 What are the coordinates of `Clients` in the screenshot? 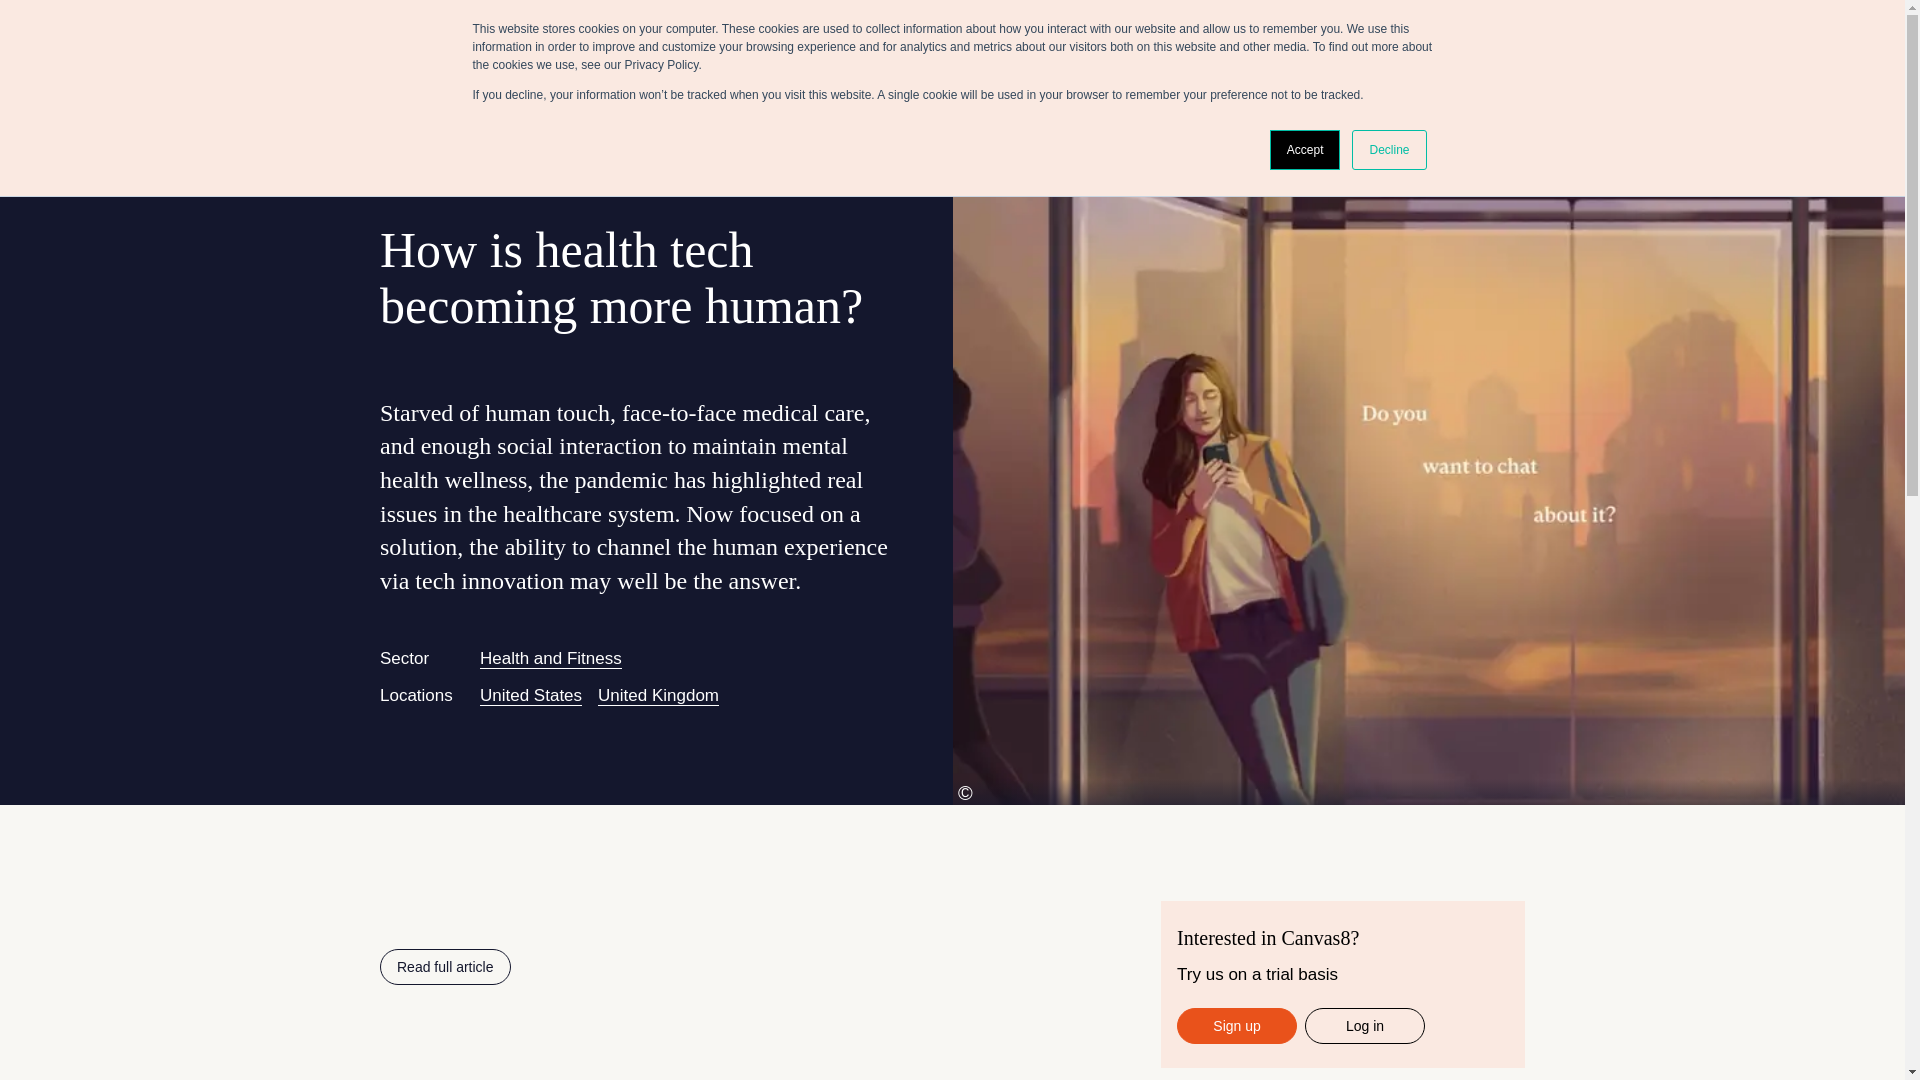 It's located at (1378, 34).